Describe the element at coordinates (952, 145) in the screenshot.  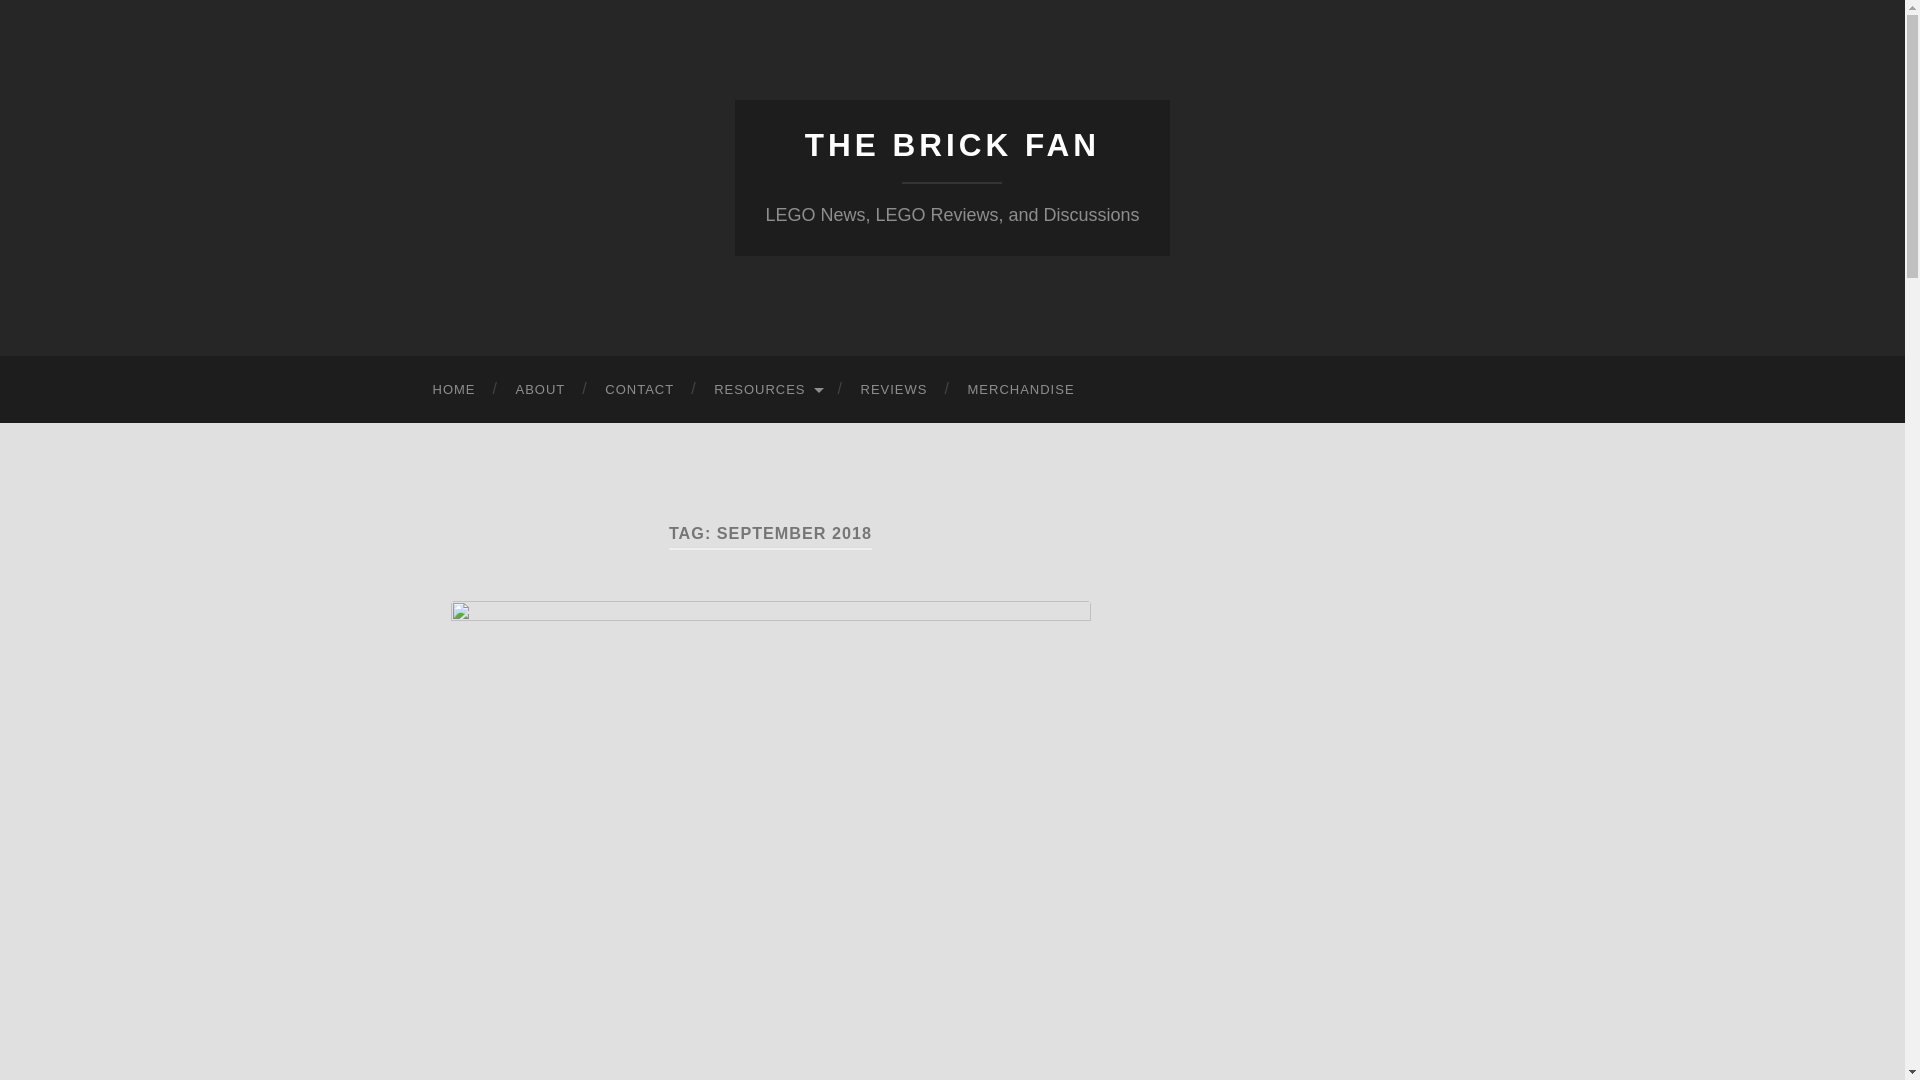
I see `THE BRICK FAN` at that location.